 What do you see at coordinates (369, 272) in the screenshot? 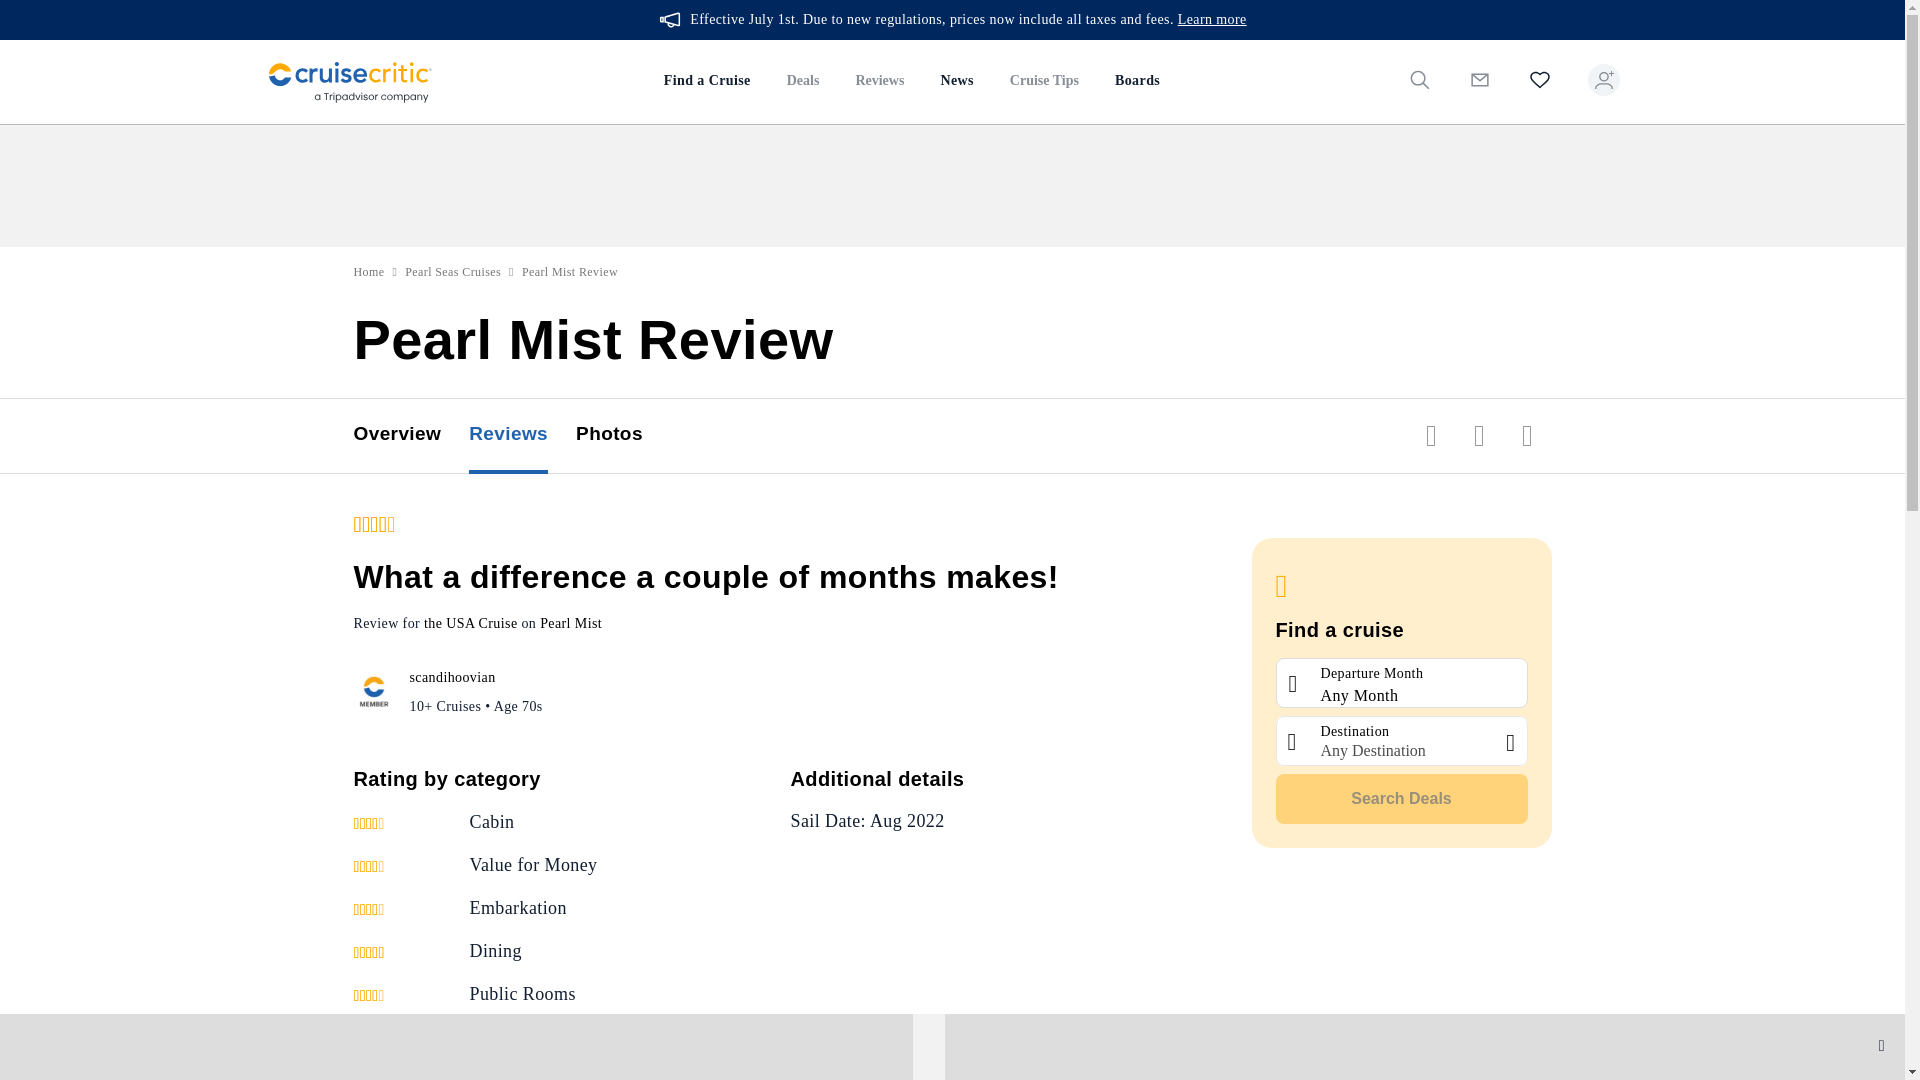
I see `Home` at bounding box center [369, 272].